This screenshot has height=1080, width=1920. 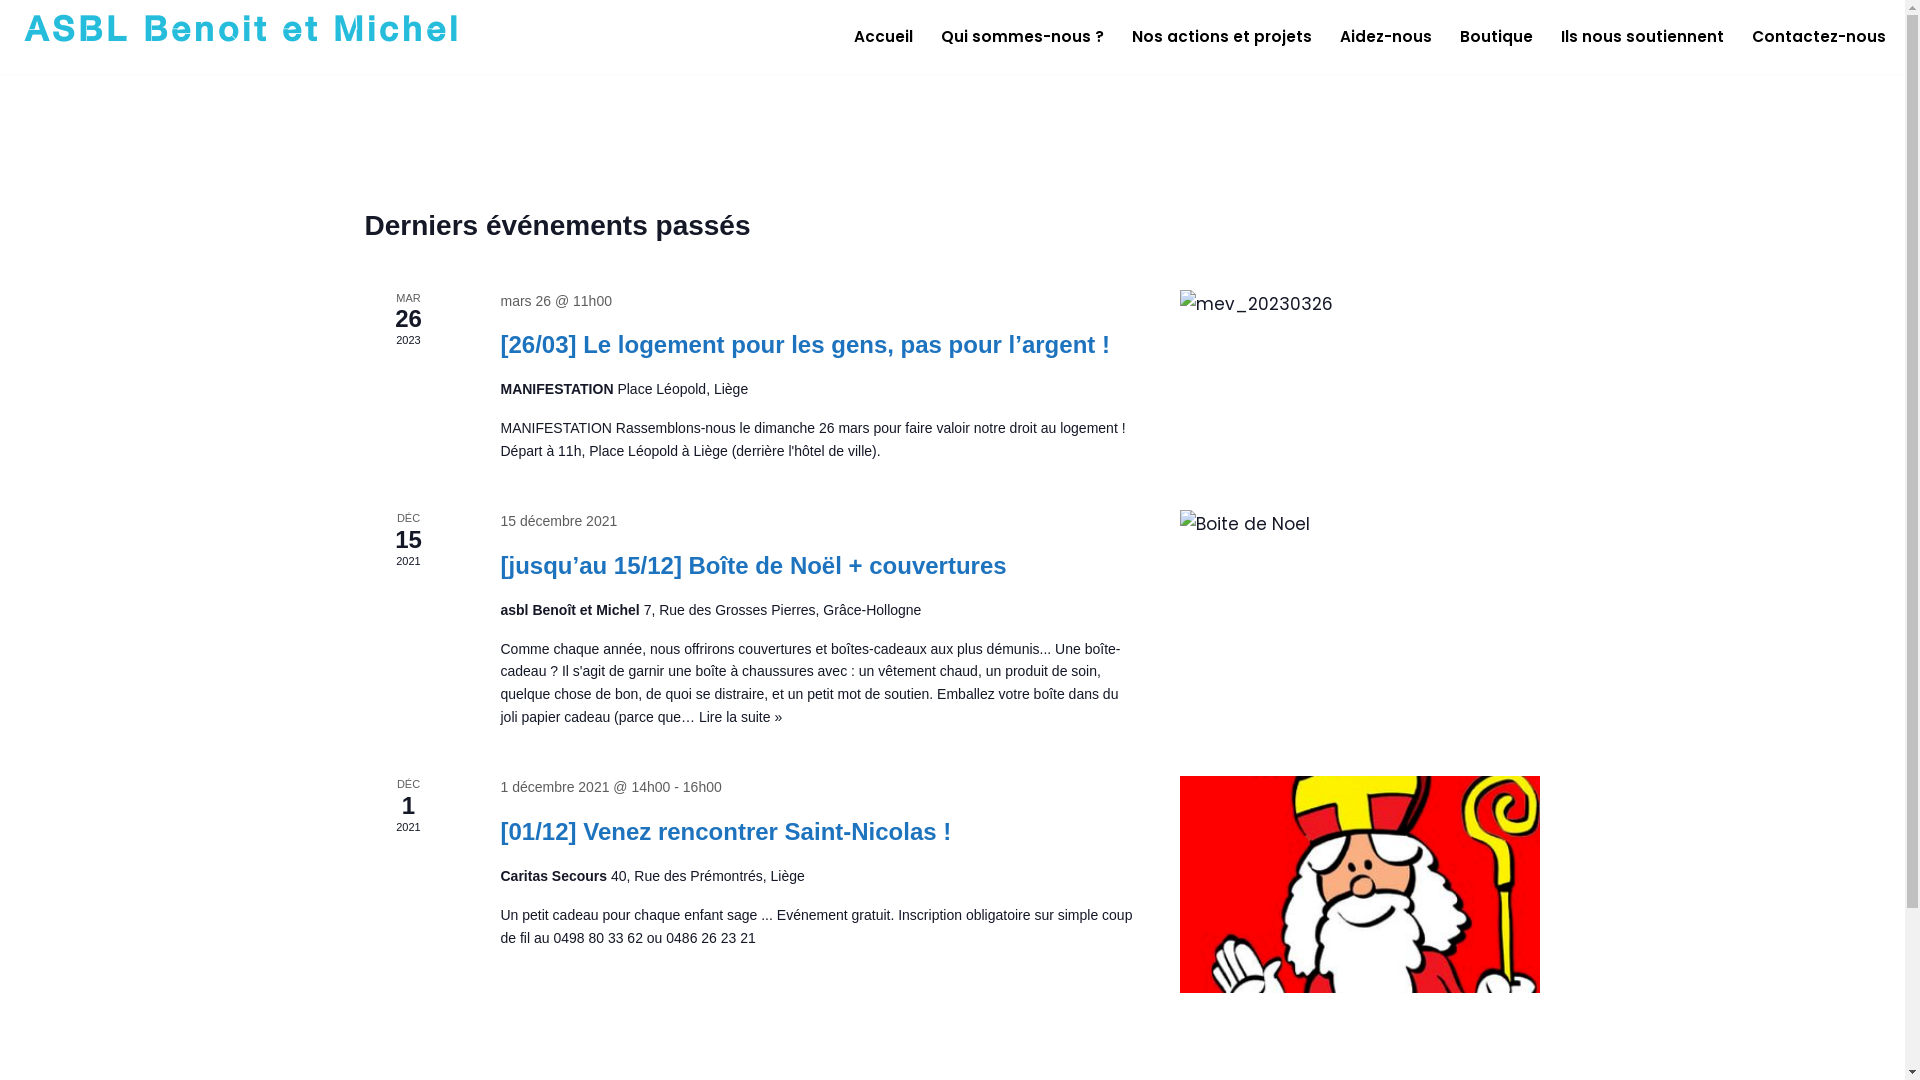 What do you see at coordinates (1360, 884) in the screenshot?
I see `[01/12] Venez rencontrer Saint-Nicolas !` at bounding box center [1360, 884].